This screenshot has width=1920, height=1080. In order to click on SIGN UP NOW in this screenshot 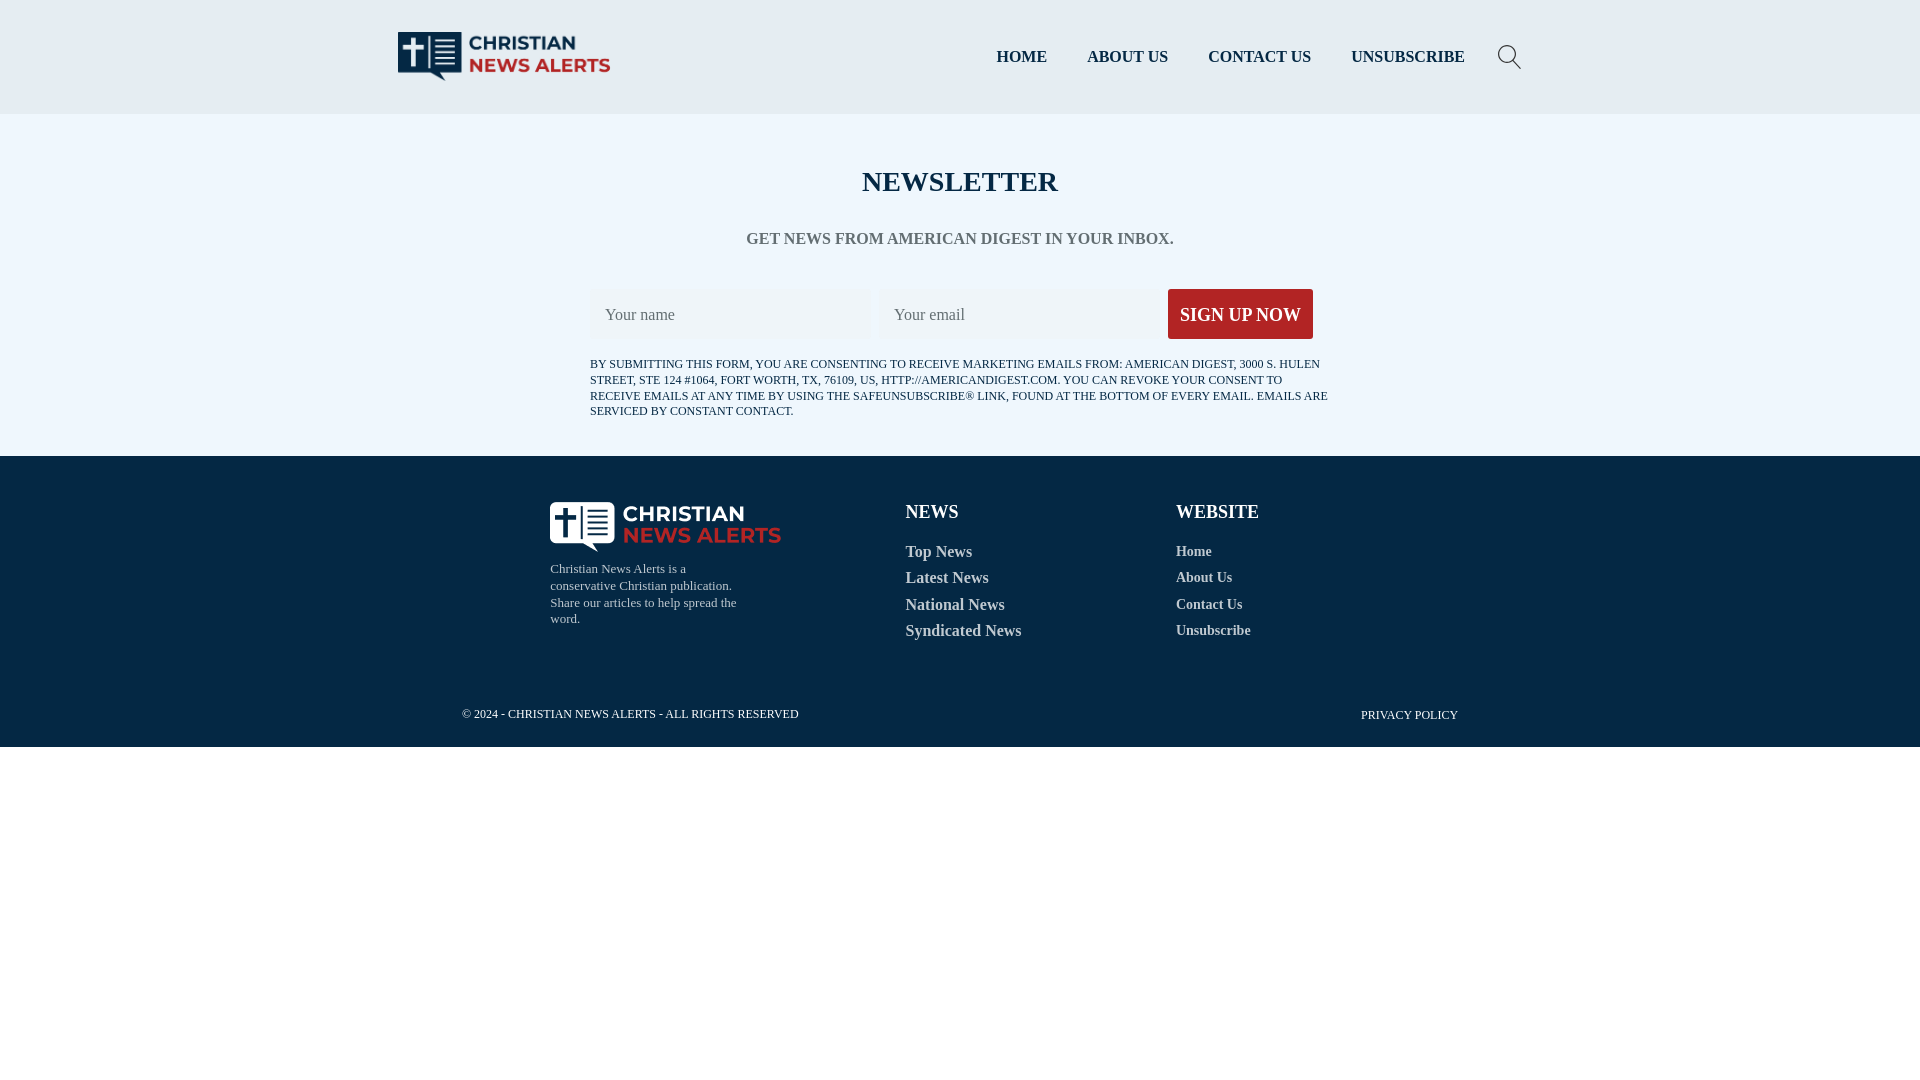, I will do `click(1240, 314)`.